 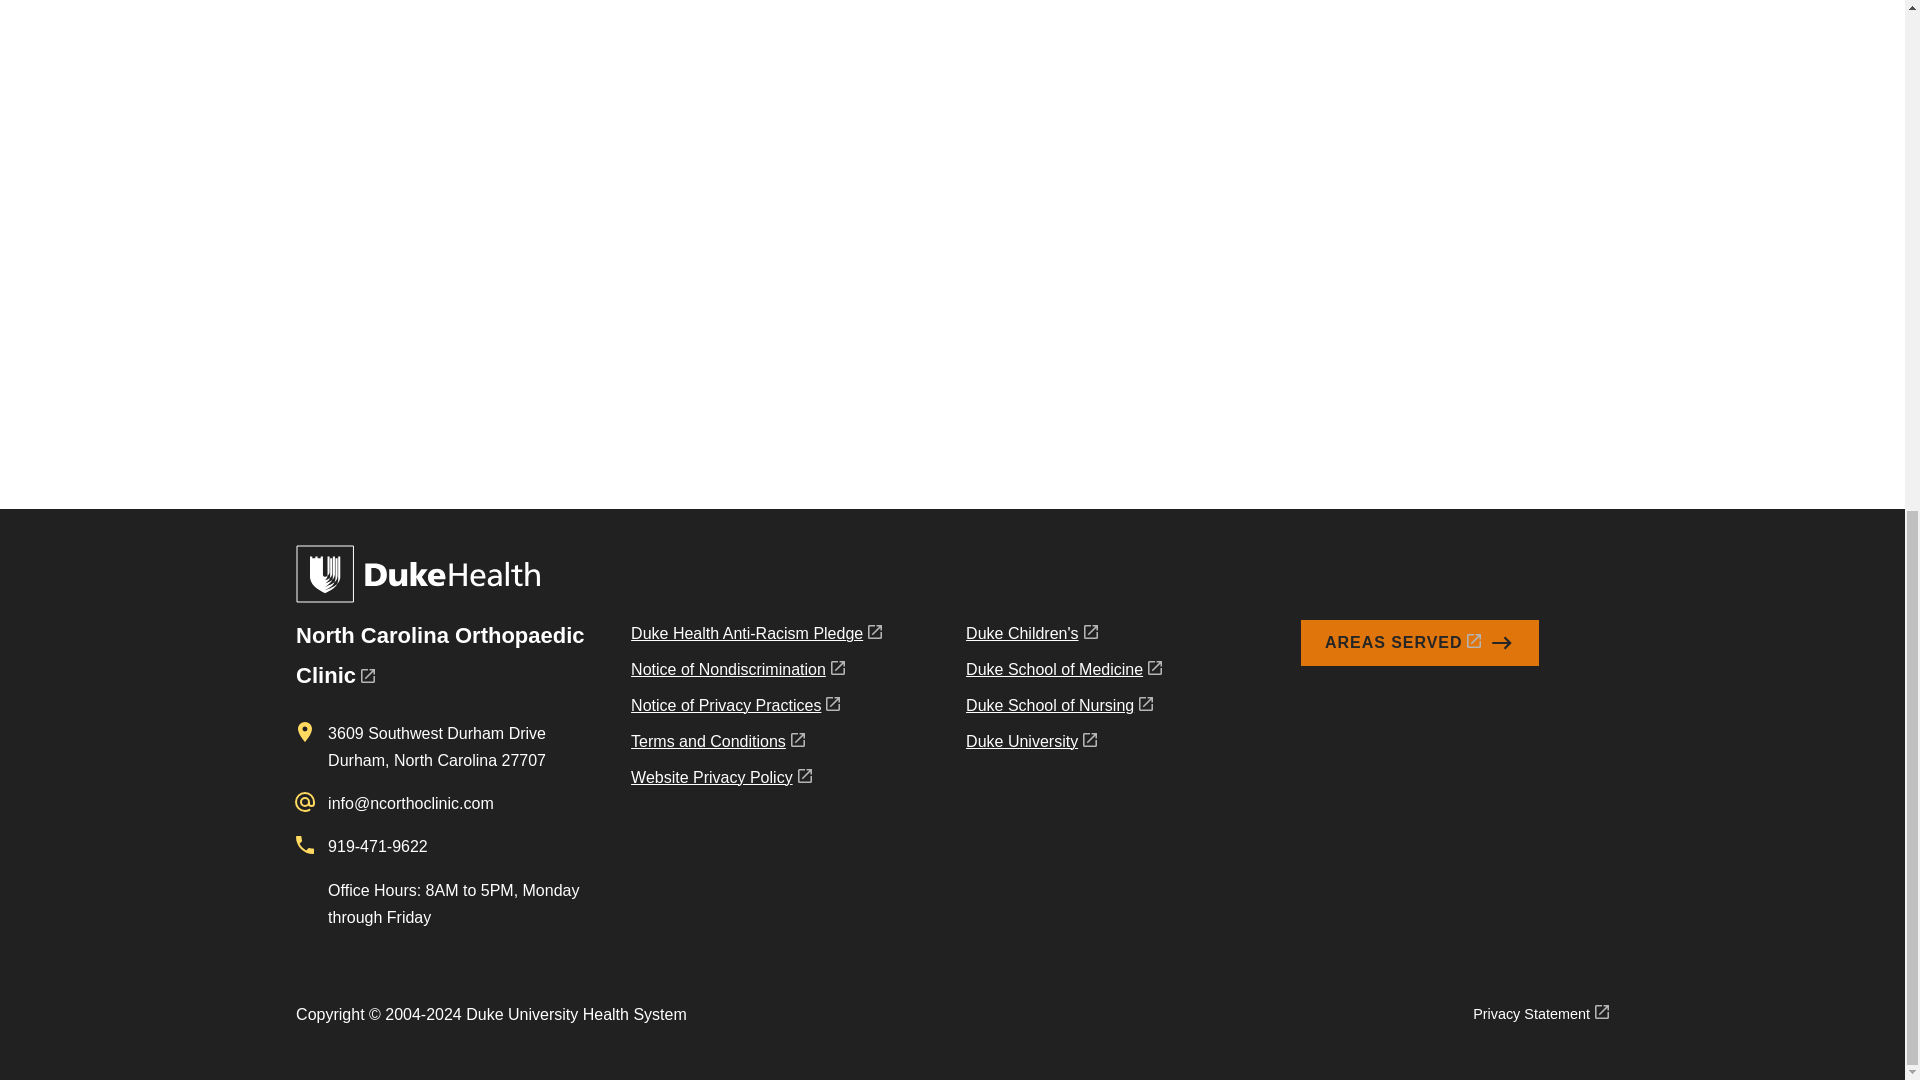 I want to click on Terms and Conditions, so click(x=756, y=745).